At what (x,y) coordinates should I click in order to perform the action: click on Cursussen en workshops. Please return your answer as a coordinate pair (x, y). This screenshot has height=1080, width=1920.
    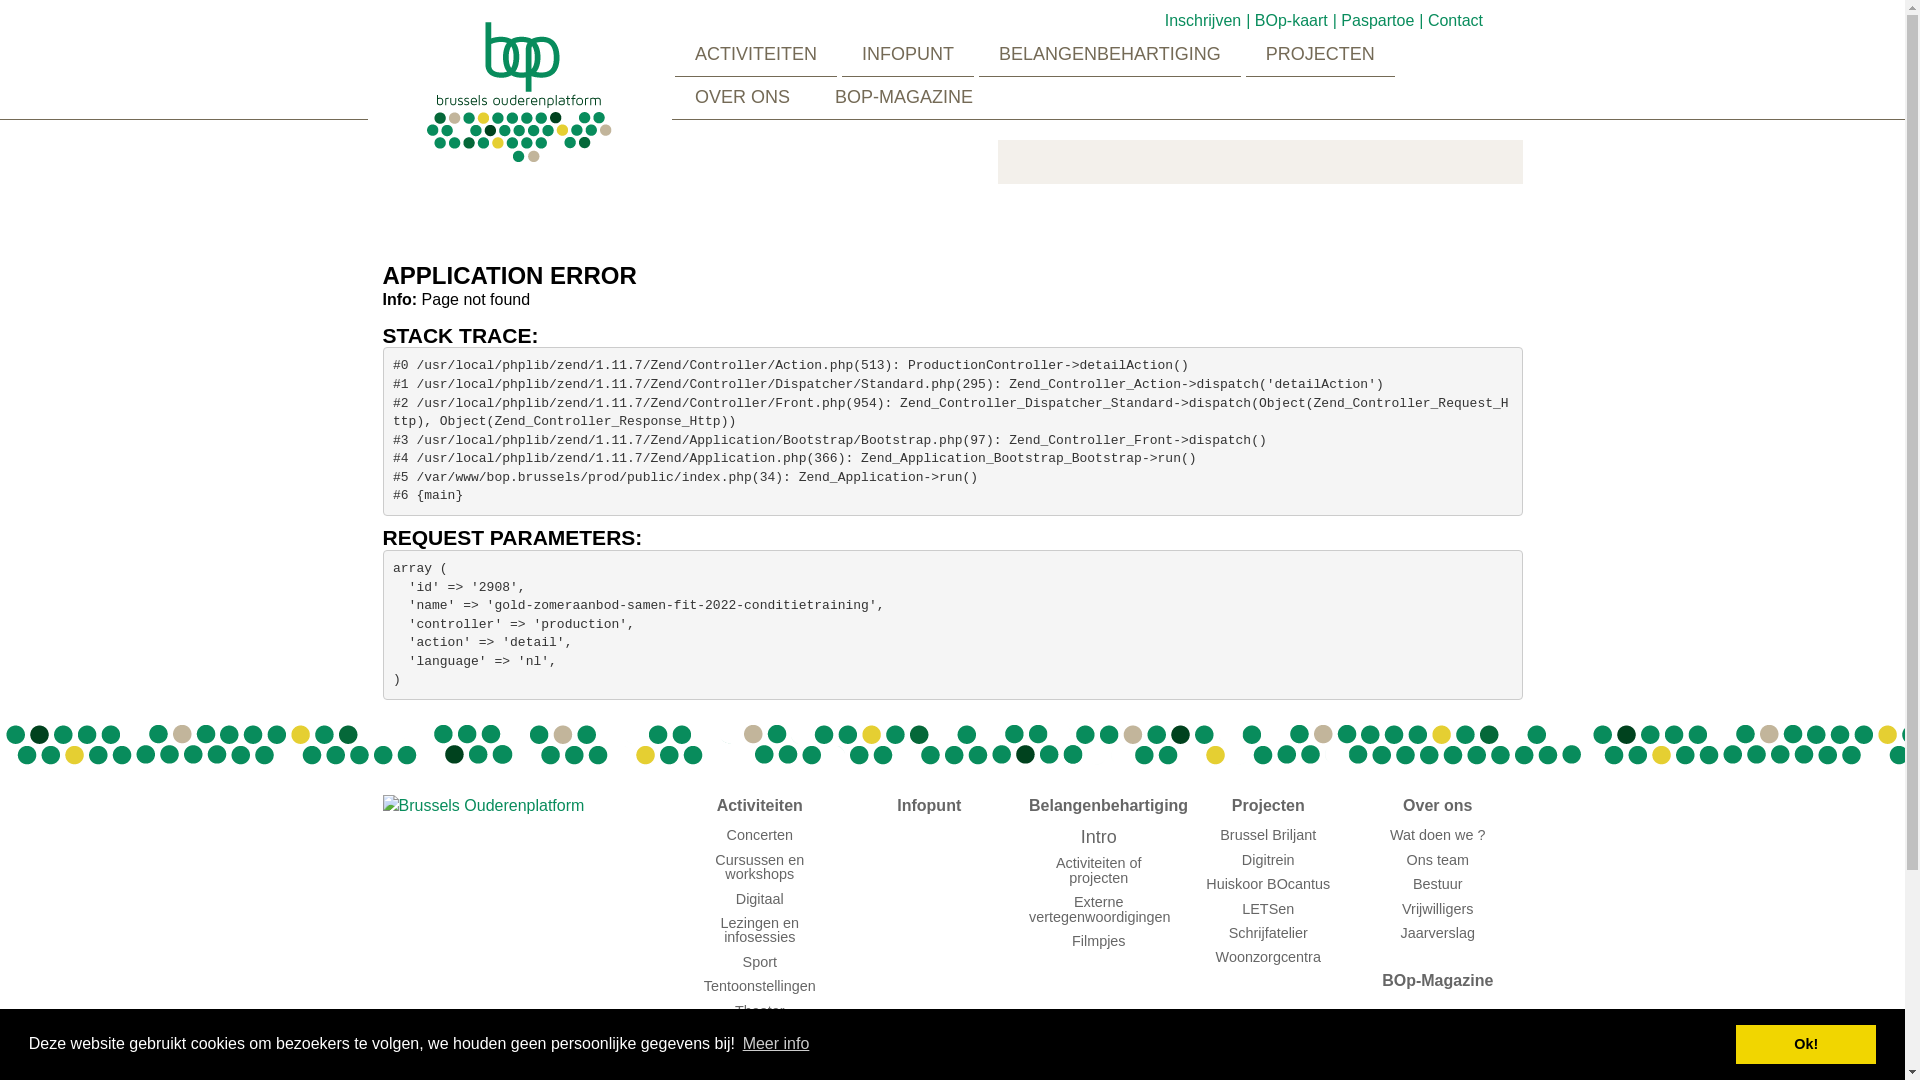
    Looking at the image, I should click on (760, 867).